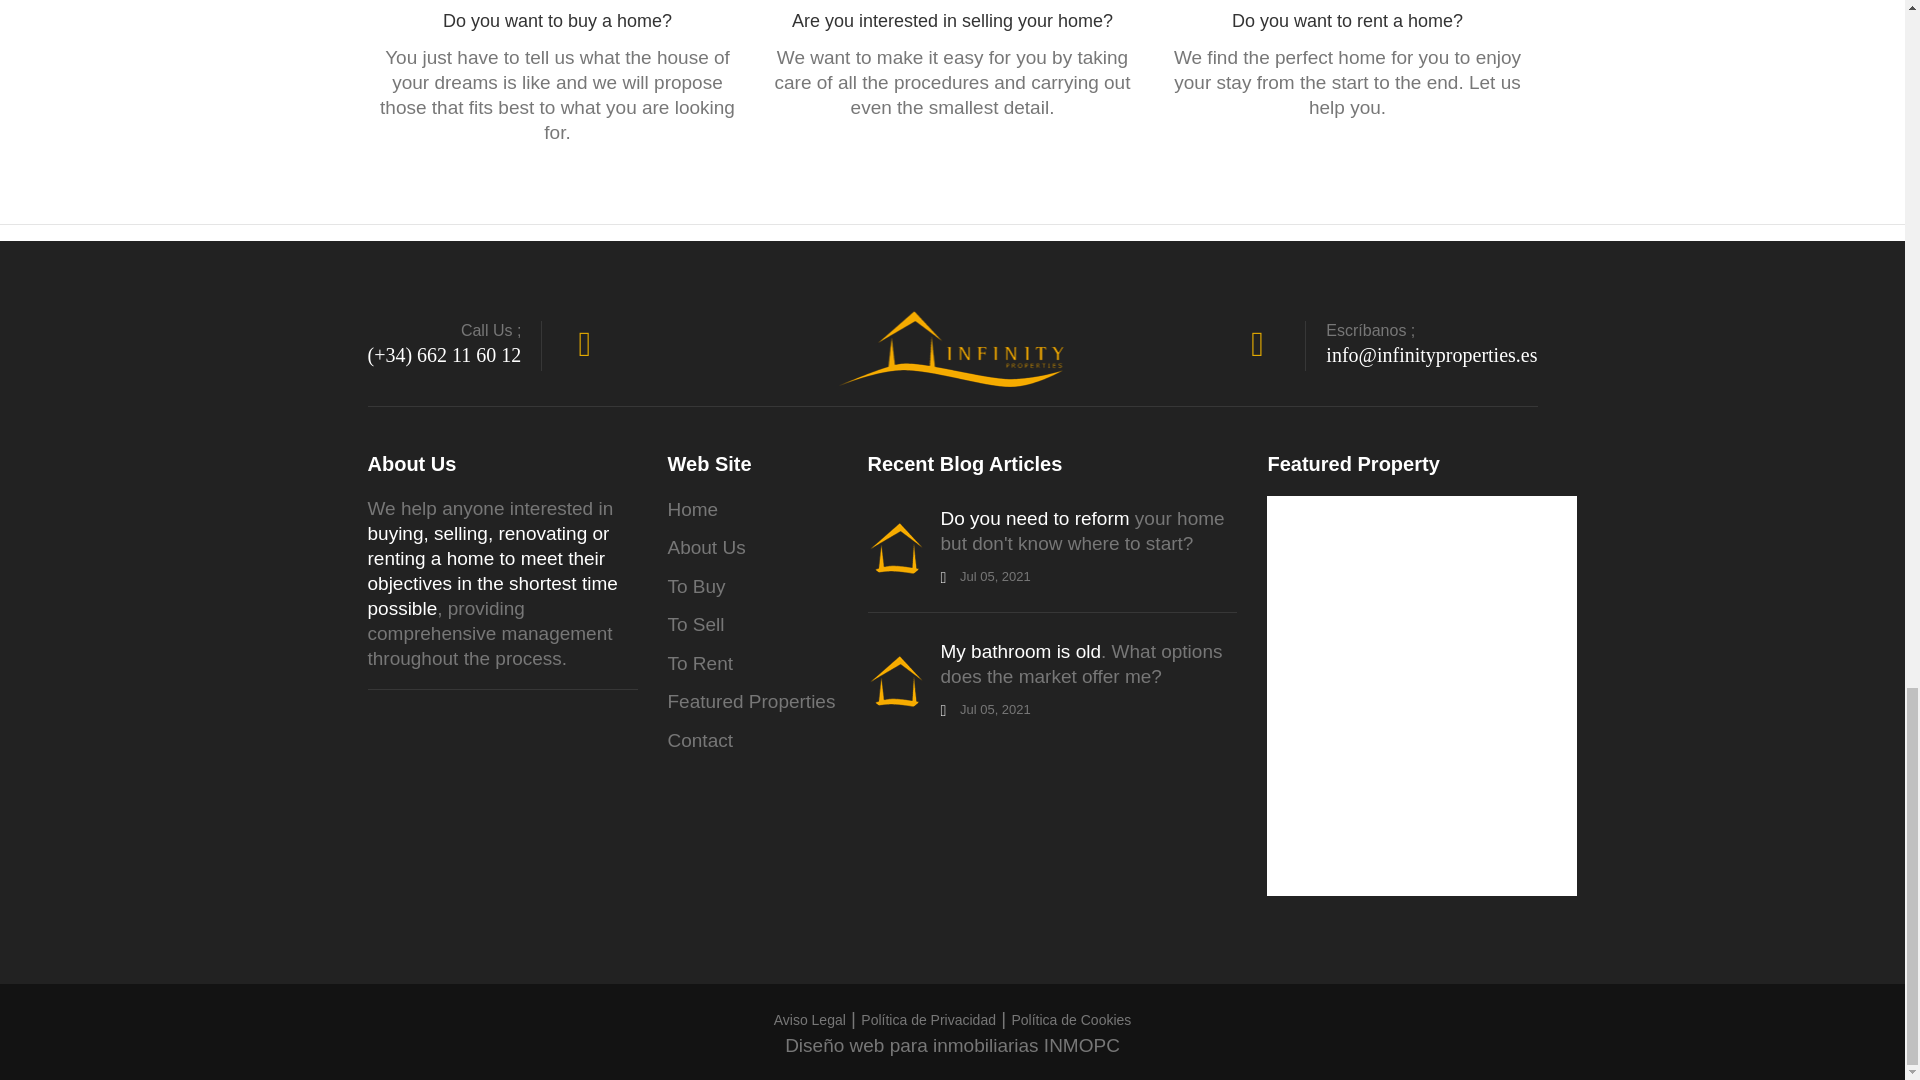 Image resolution: width=1920 pixels, height=1080 pixels. Describe the element at coordinates (1348, 20) in the screenshot. I see `Do you want to rent a home?` at that location.